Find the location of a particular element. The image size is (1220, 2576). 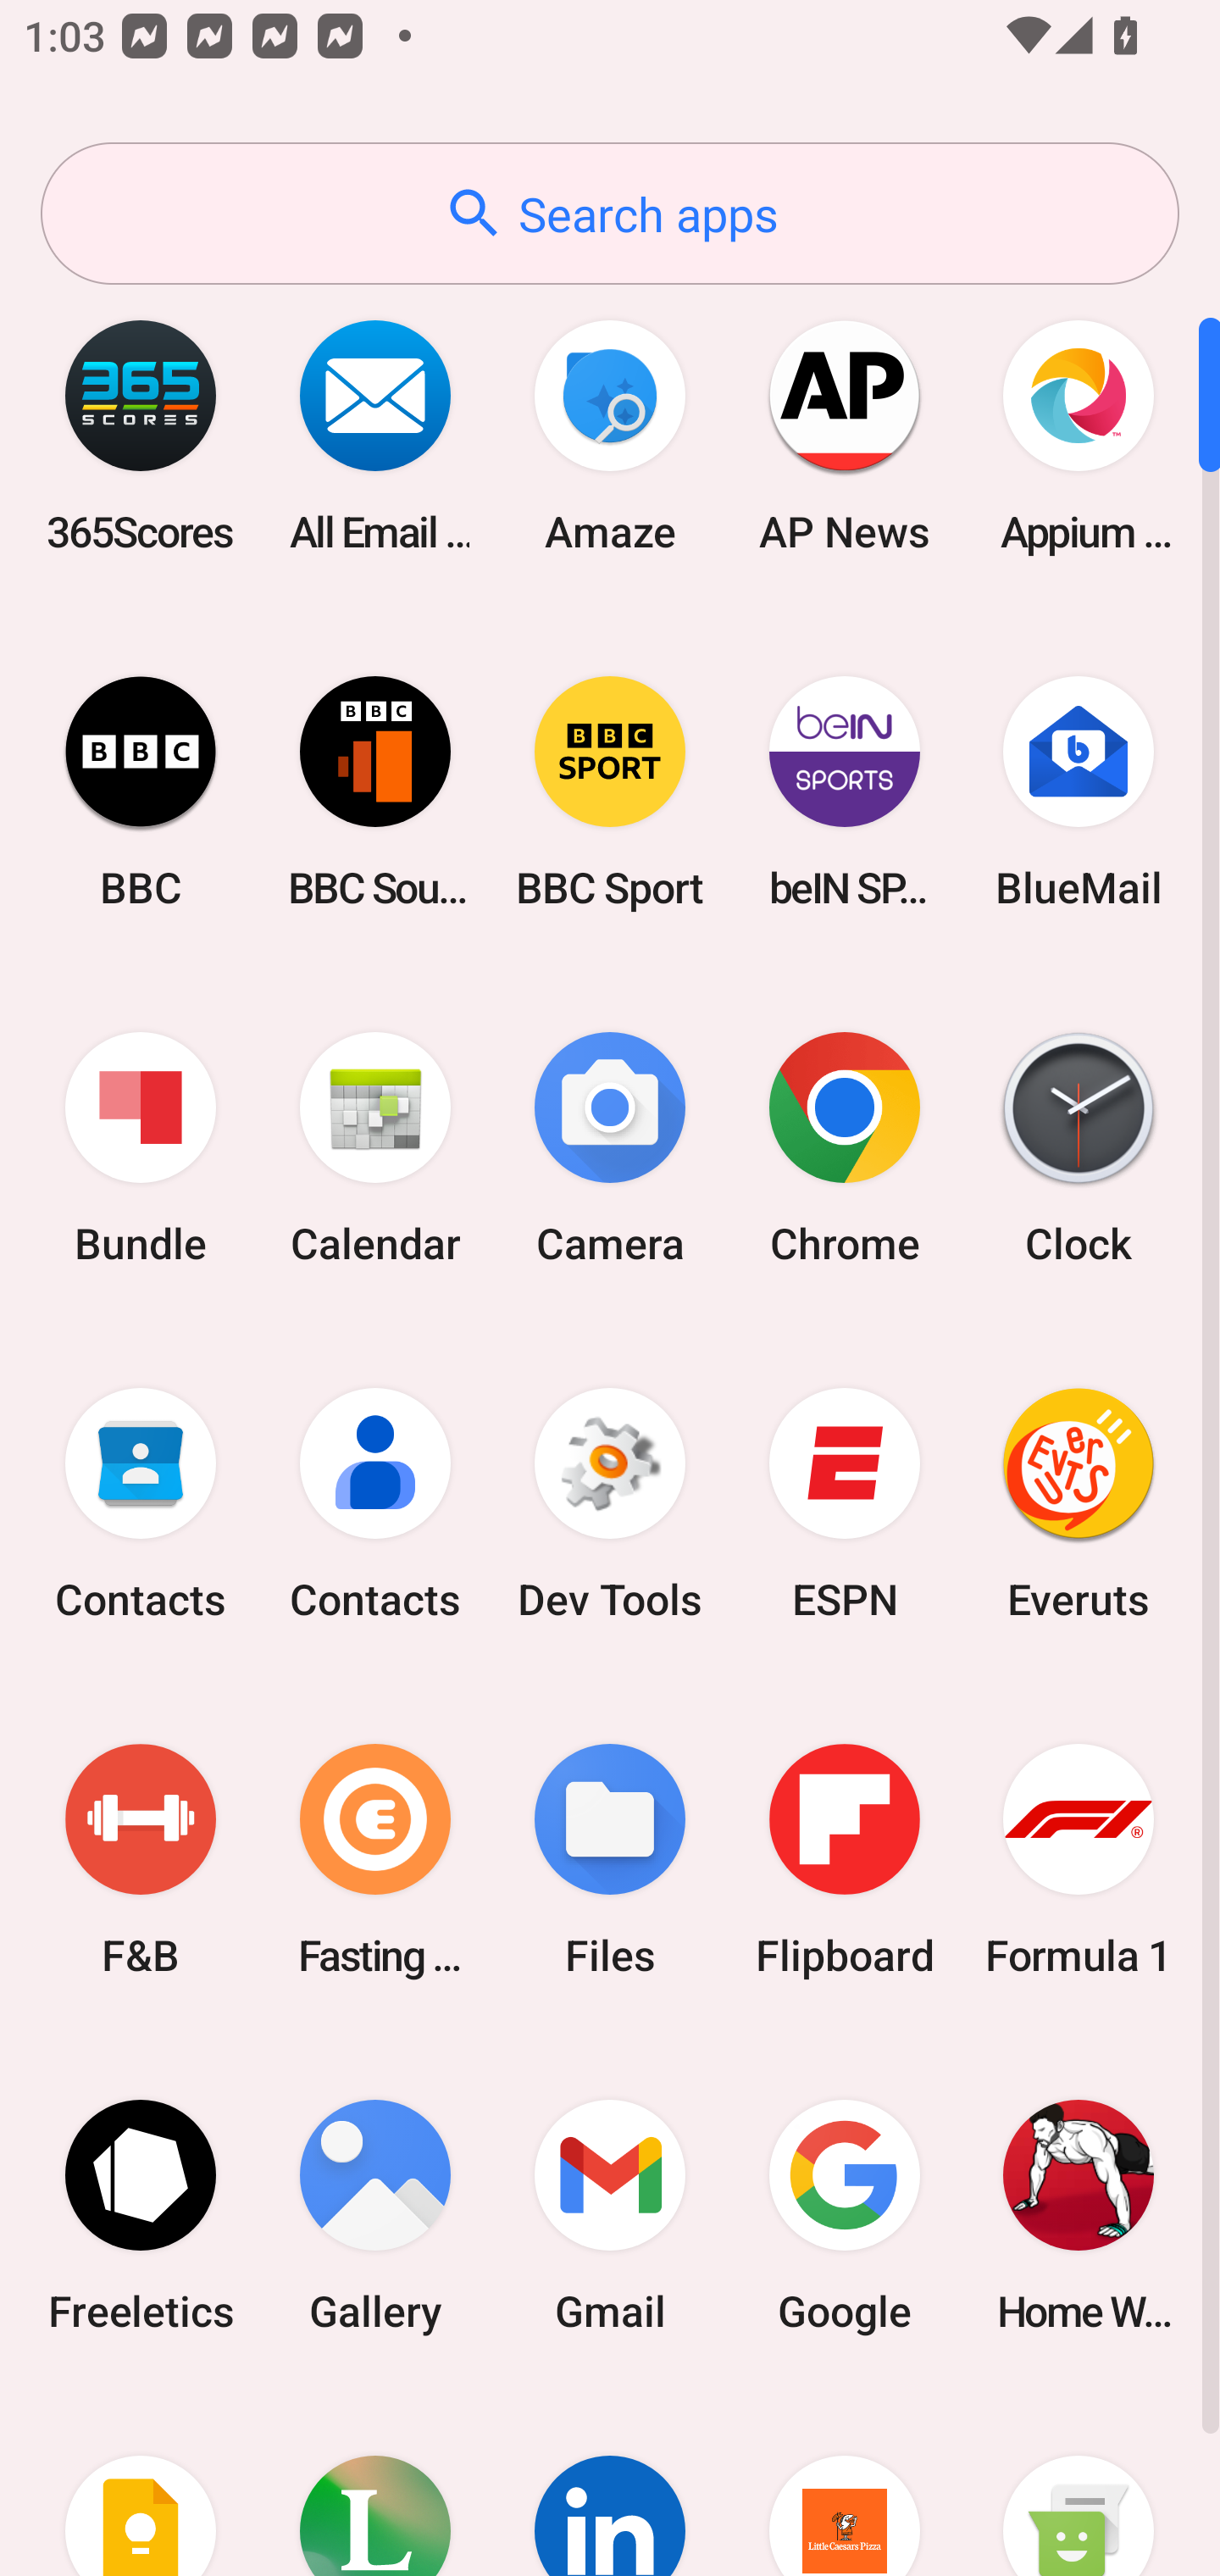

Formula 1 is located at coordinates (1079, 1859).